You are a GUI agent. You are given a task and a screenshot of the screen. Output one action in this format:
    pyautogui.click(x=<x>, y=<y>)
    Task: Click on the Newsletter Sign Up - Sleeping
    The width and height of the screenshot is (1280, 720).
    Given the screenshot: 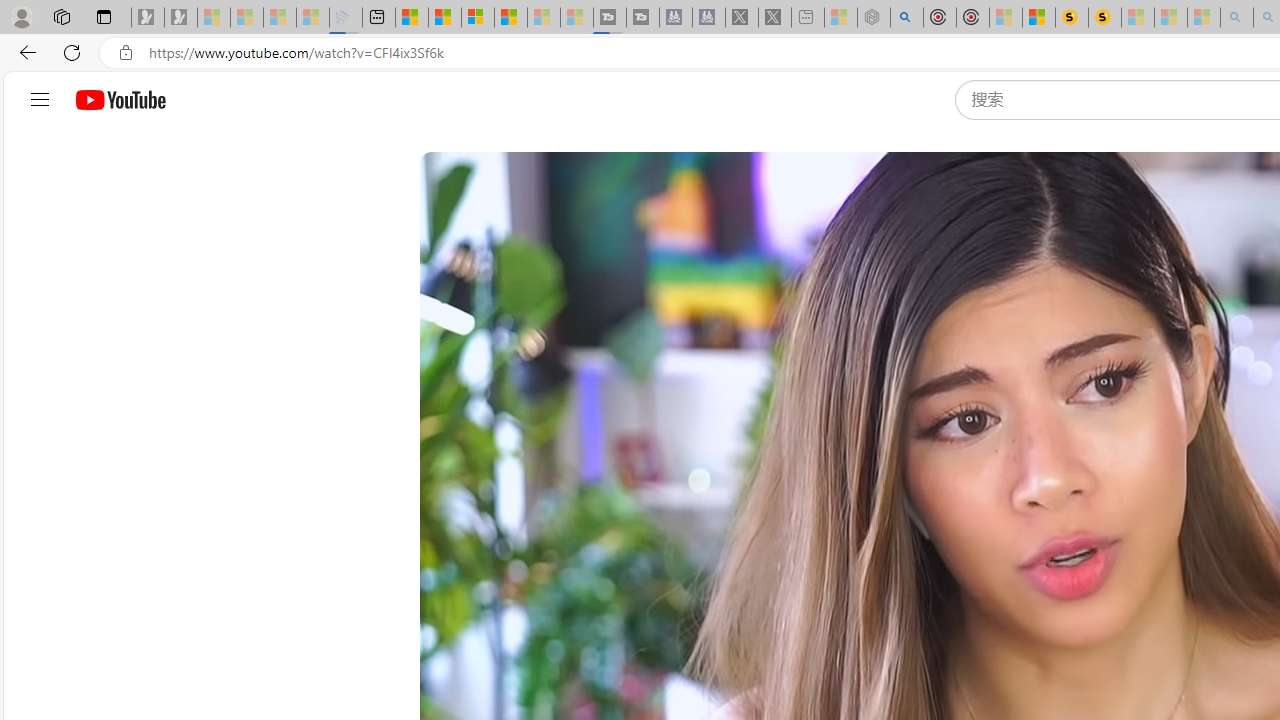 What is the action you would take?
    pyautogui.click(x=181, y=18)
    